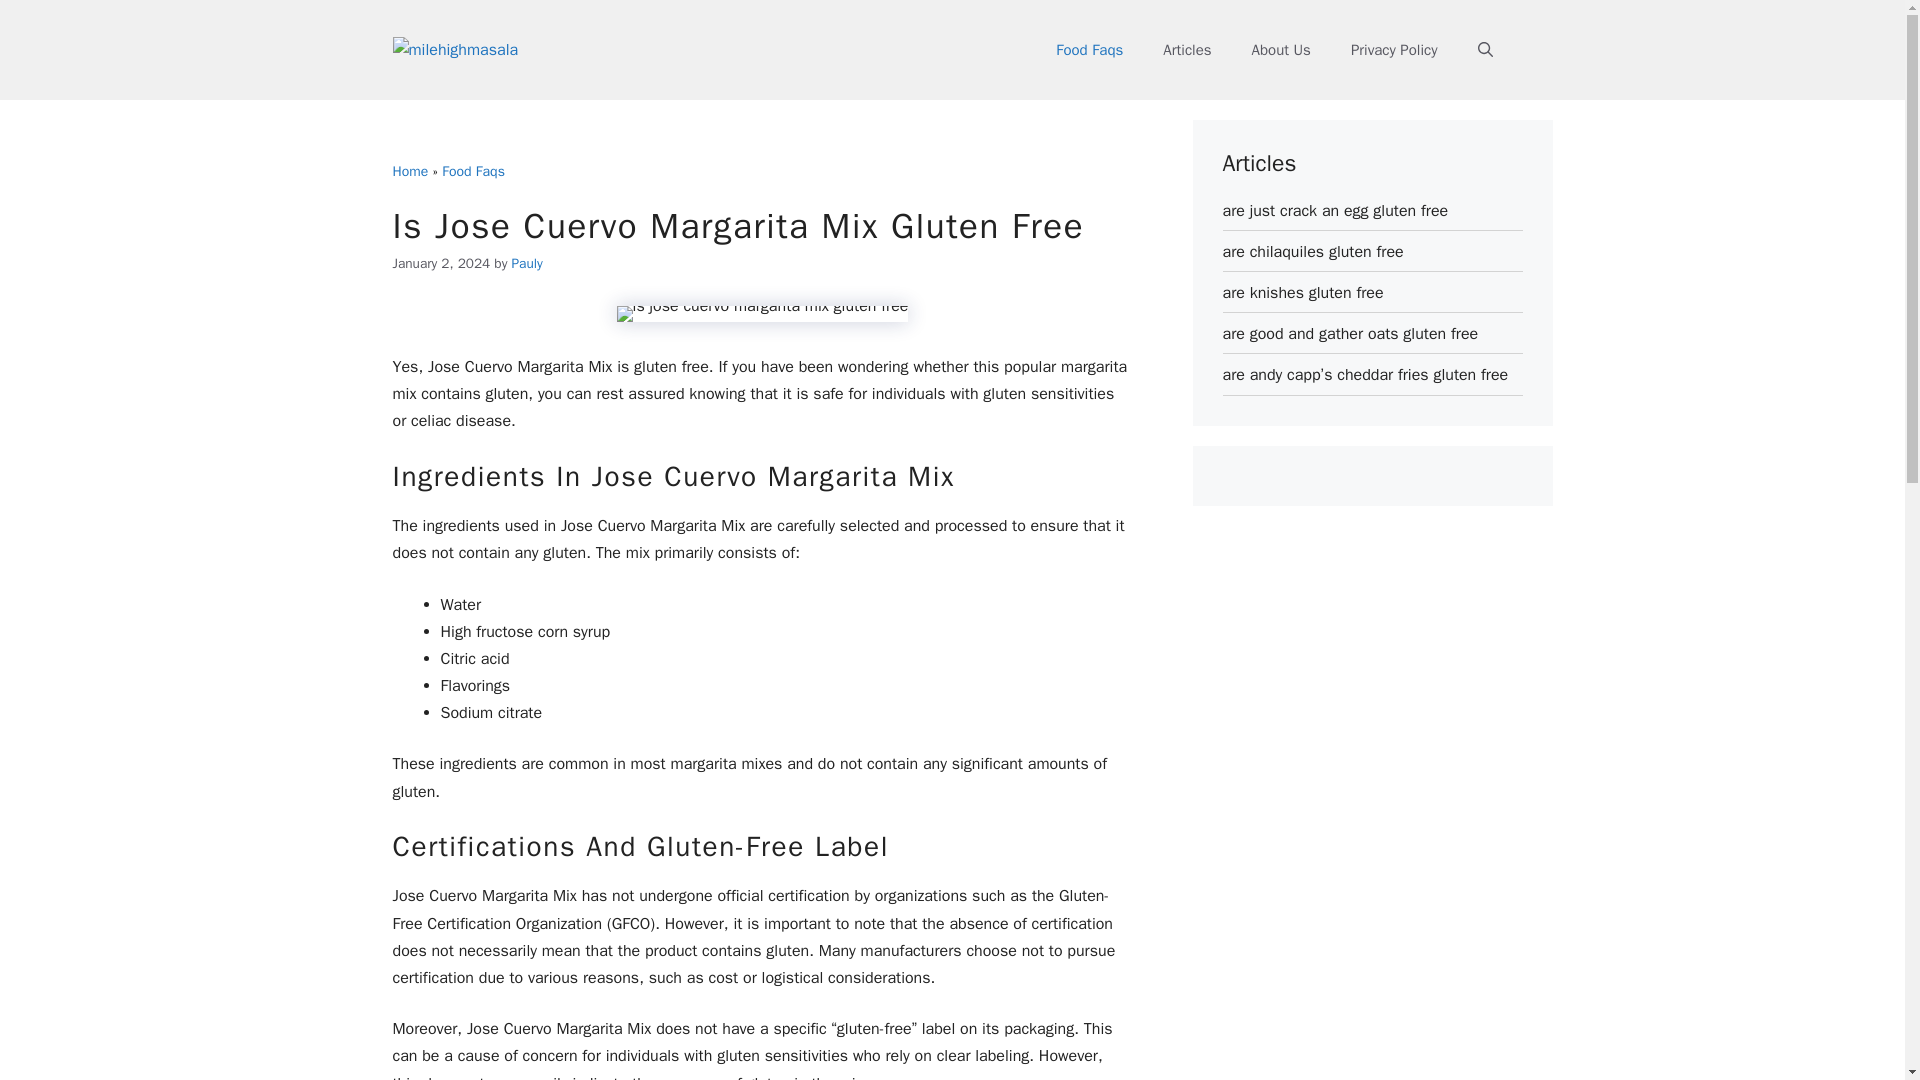 The width and height of the screenshot is (1920, 1080). What do you see at coordinates (410, 172) in the screenshot?
I see `Home` at bounding box center [410, 172].